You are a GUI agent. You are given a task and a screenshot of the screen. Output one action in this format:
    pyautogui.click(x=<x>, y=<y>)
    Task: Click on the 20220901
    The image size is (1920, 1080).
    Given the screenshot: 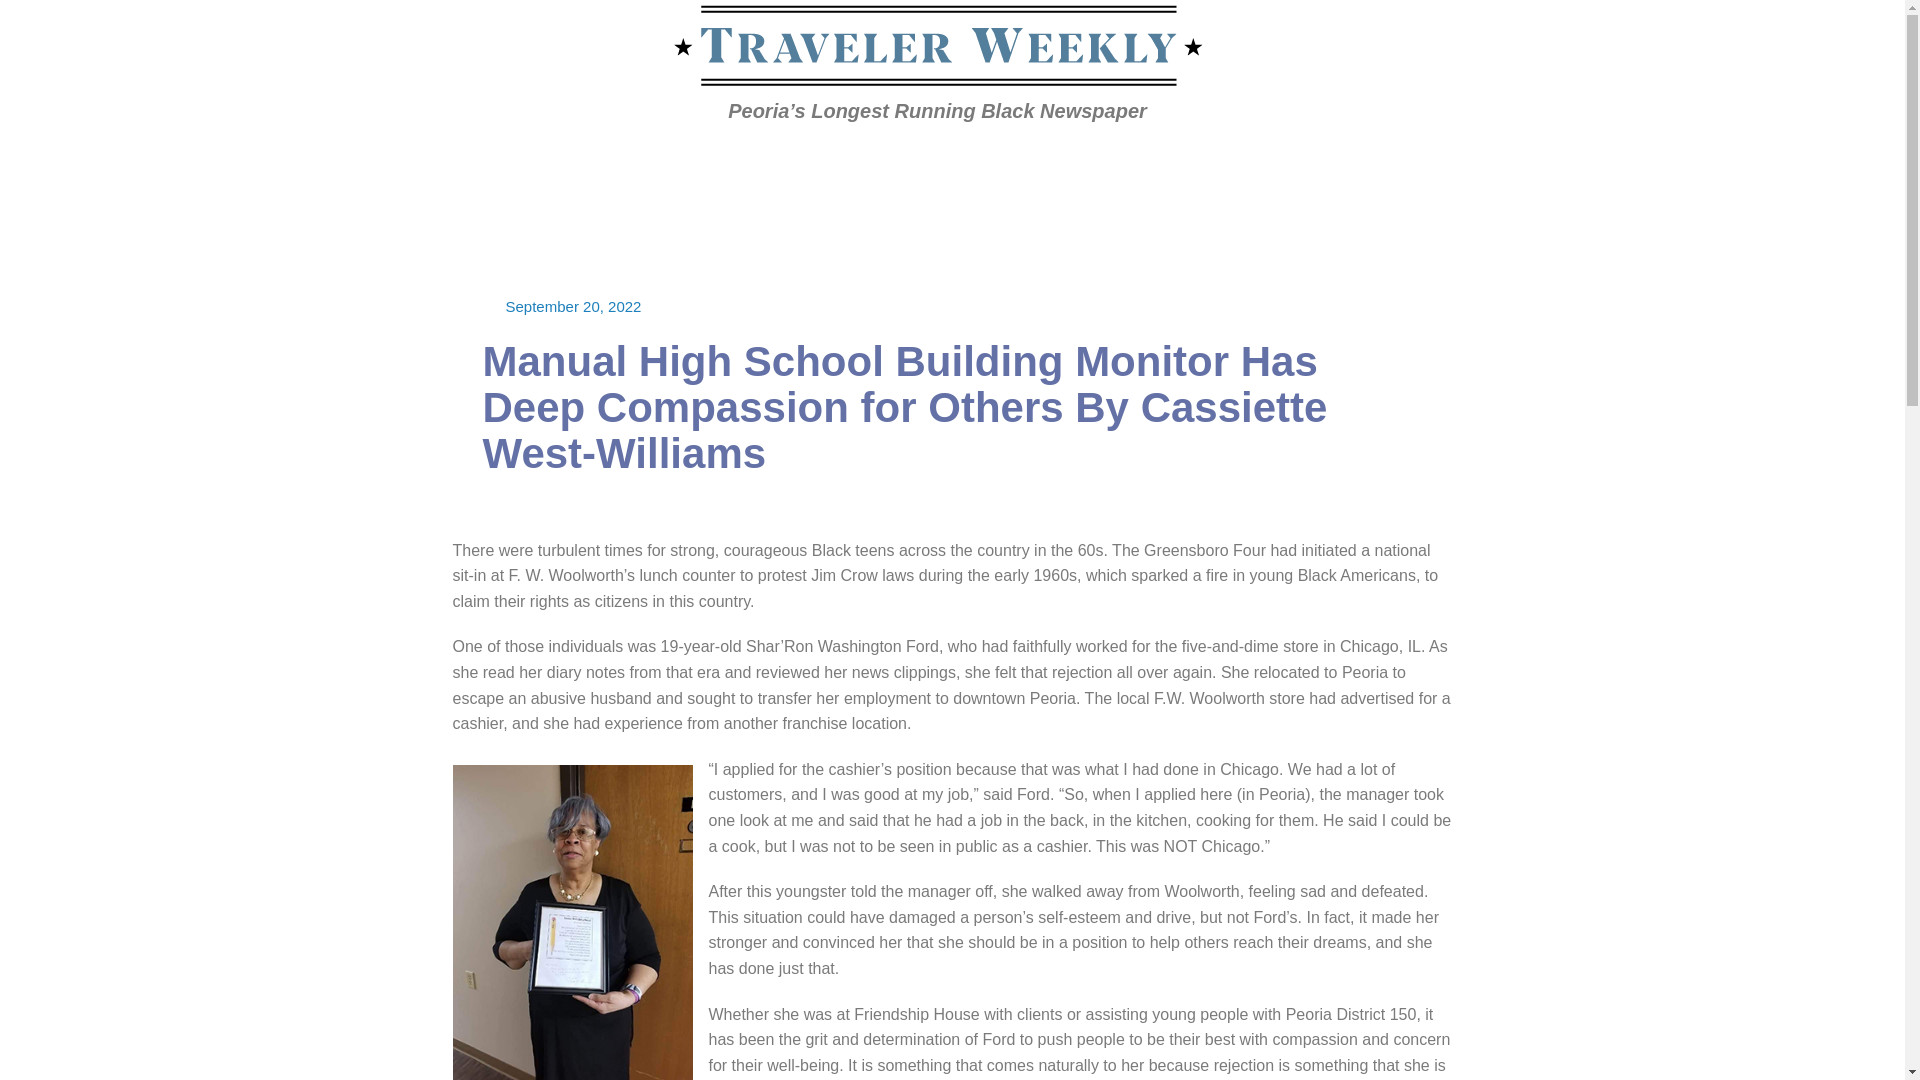 What is the action you would take?
    pyautogui.click(x=437, y=162)
    